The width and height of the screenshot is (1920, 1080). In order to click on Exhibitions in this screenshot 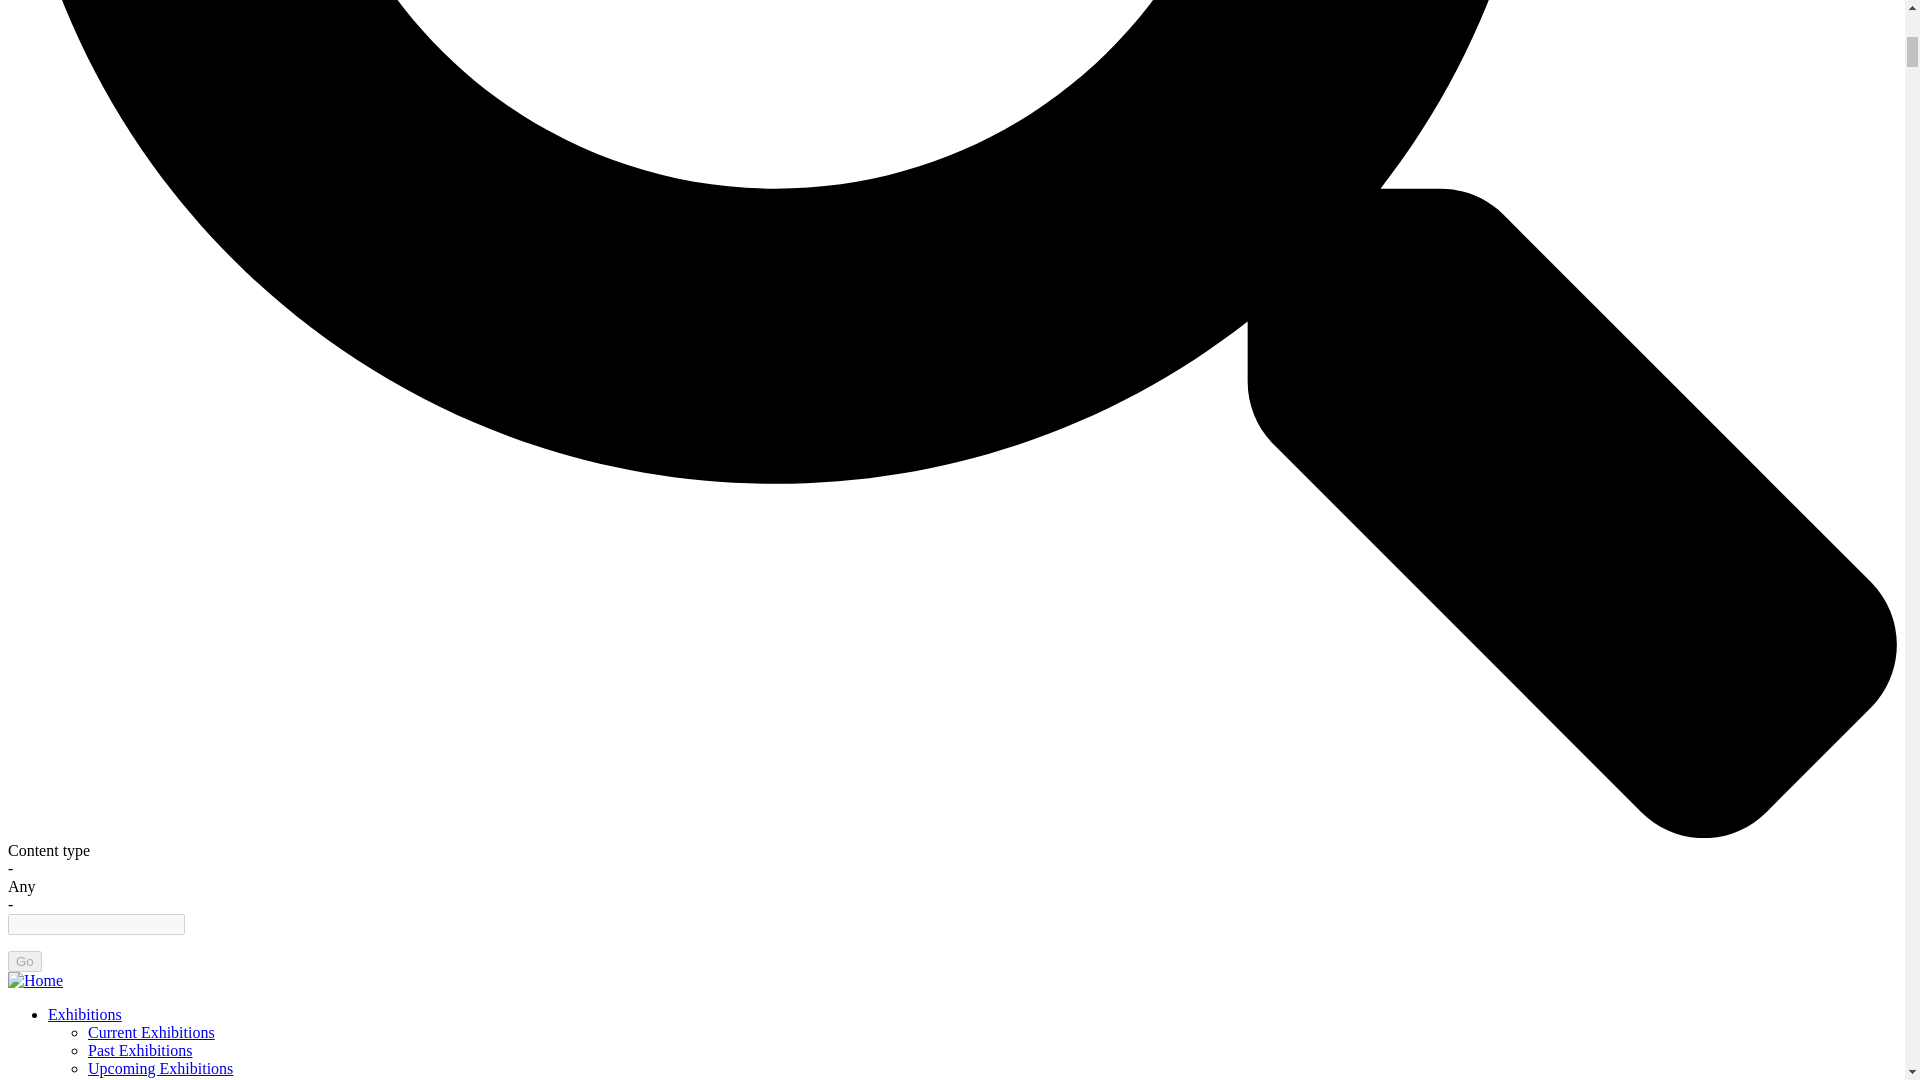, I will do `click(85, 1014)`.